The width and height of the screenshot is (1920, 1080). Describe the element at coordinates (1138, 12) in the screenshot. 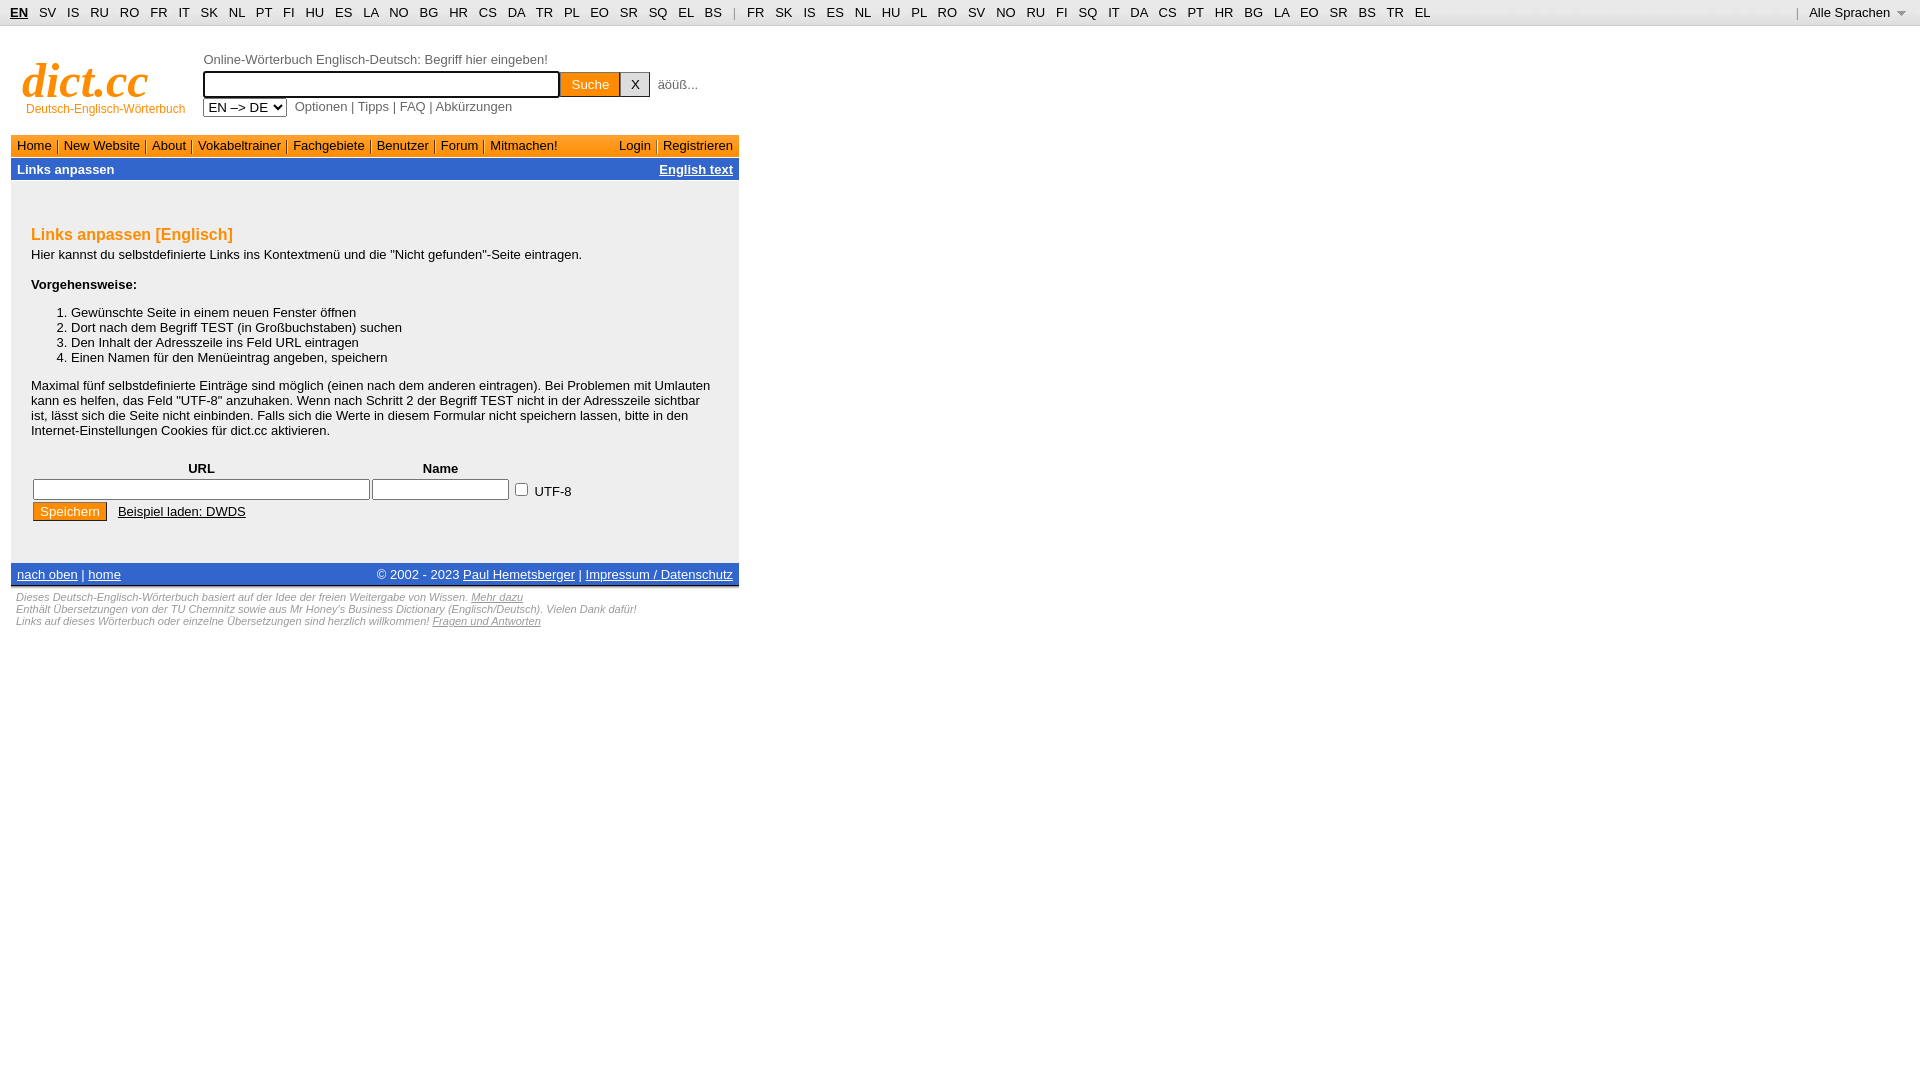

I see `DA` at that location.